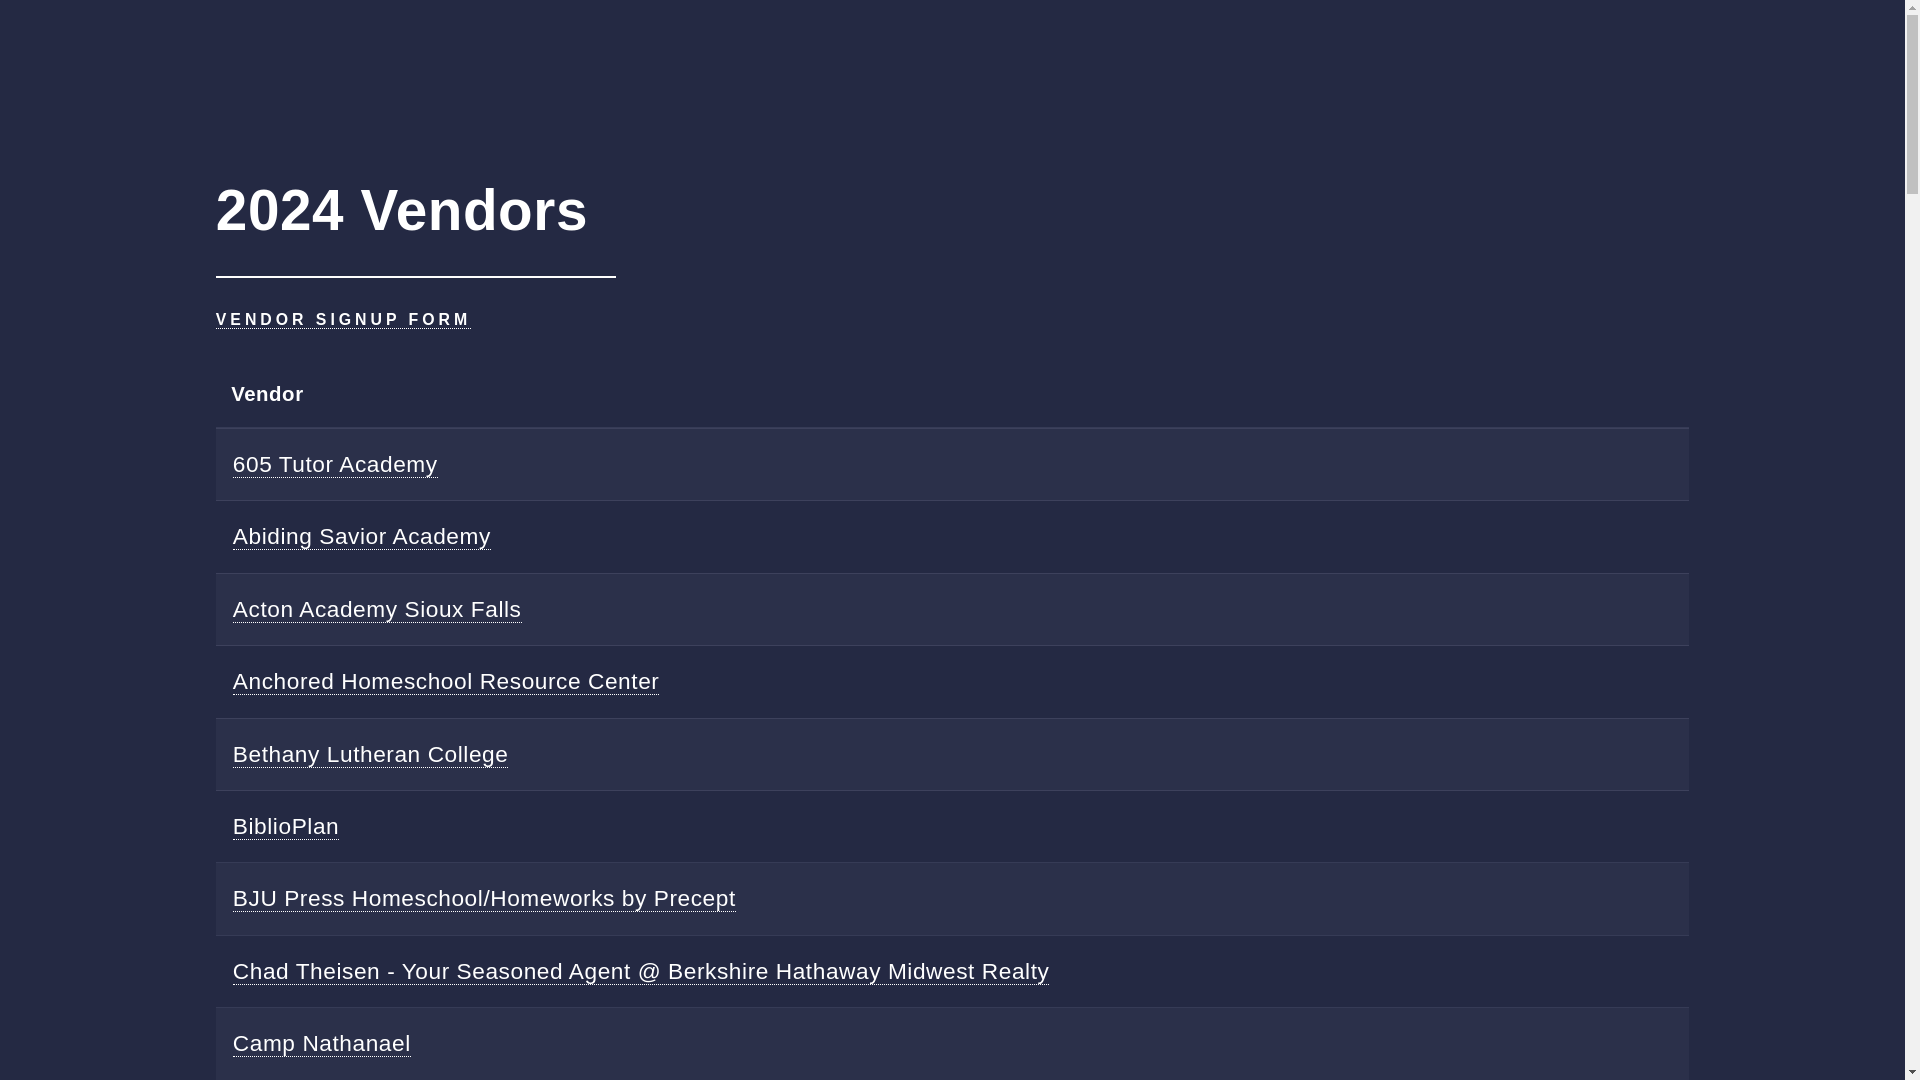  I want to click on VENDOR SIGNUP FORM, so click(342, 320).